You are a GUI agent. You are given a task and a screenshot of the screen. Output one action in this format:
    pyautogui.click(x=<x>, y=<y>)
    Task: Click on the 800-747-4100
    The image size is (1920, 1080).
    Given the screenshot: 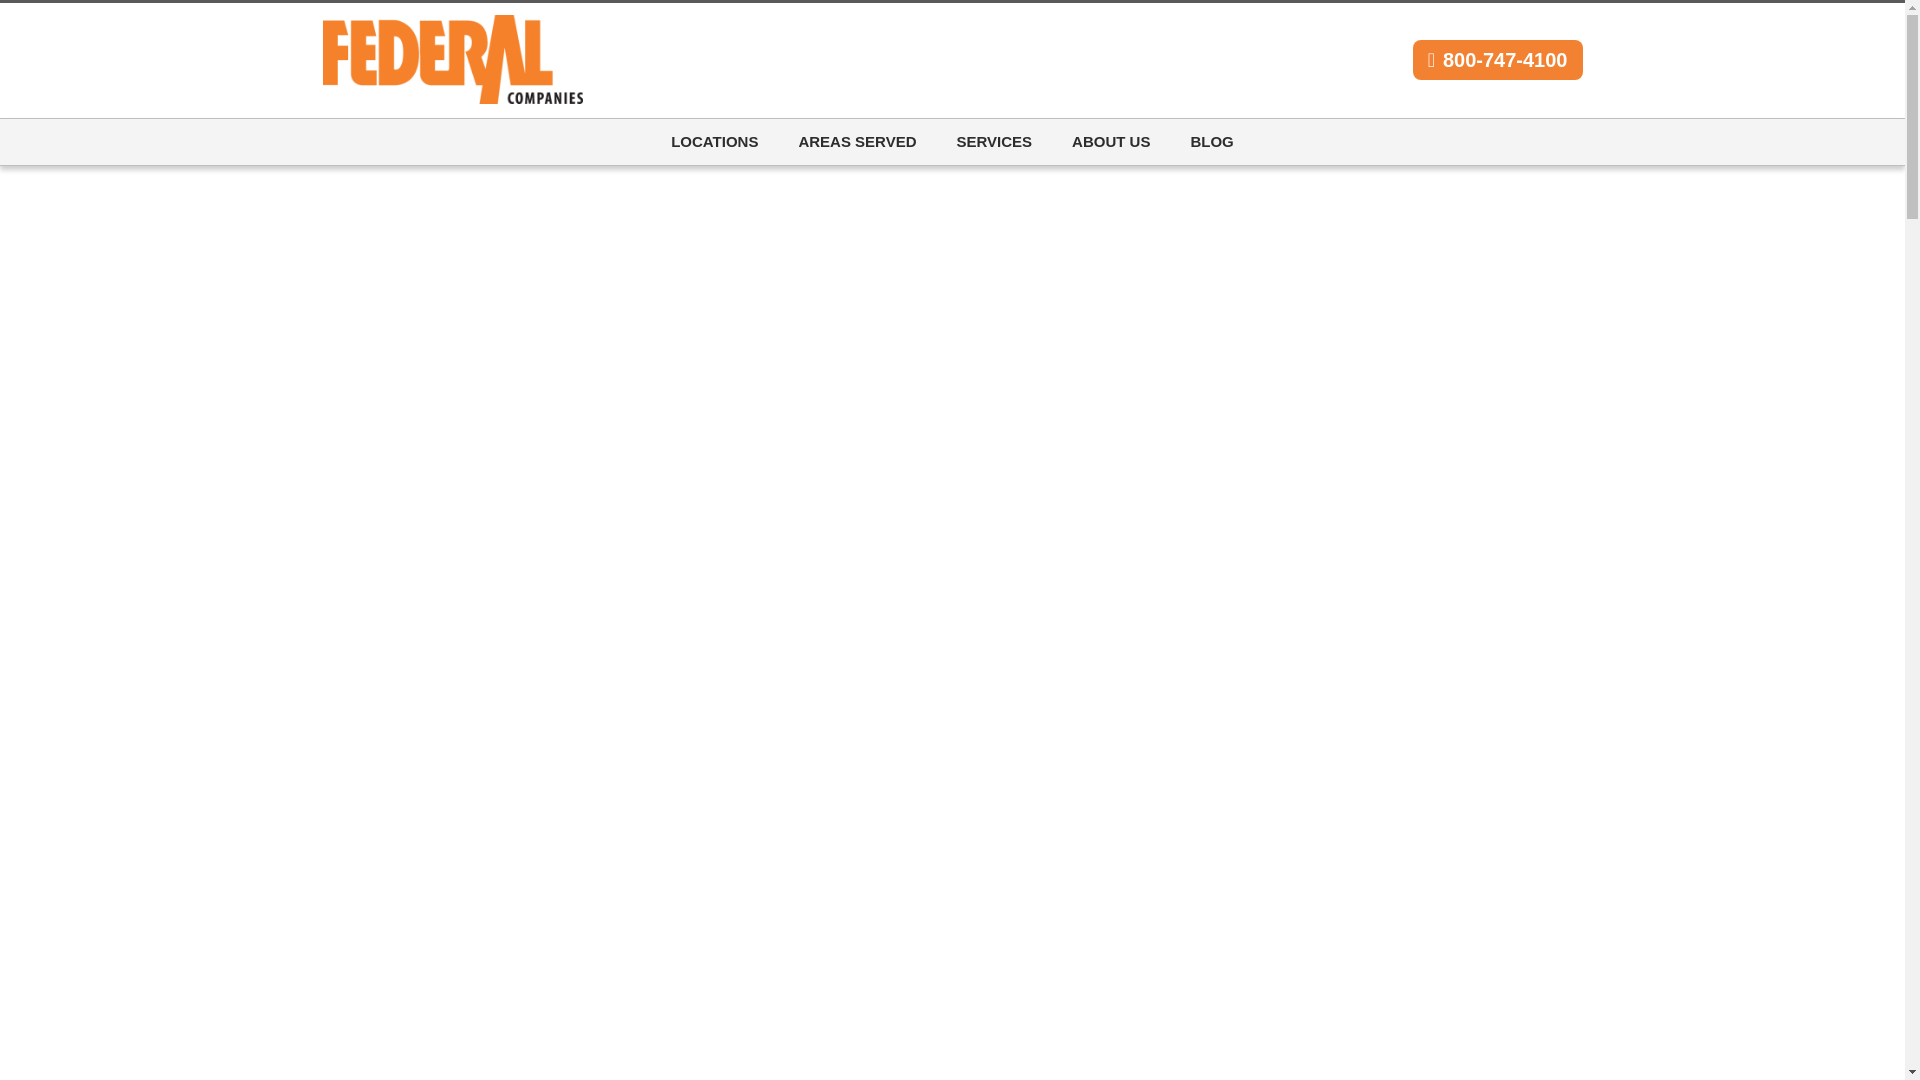 What is the action you would take?
    pyautogui.click(x=1498, y=59)
    